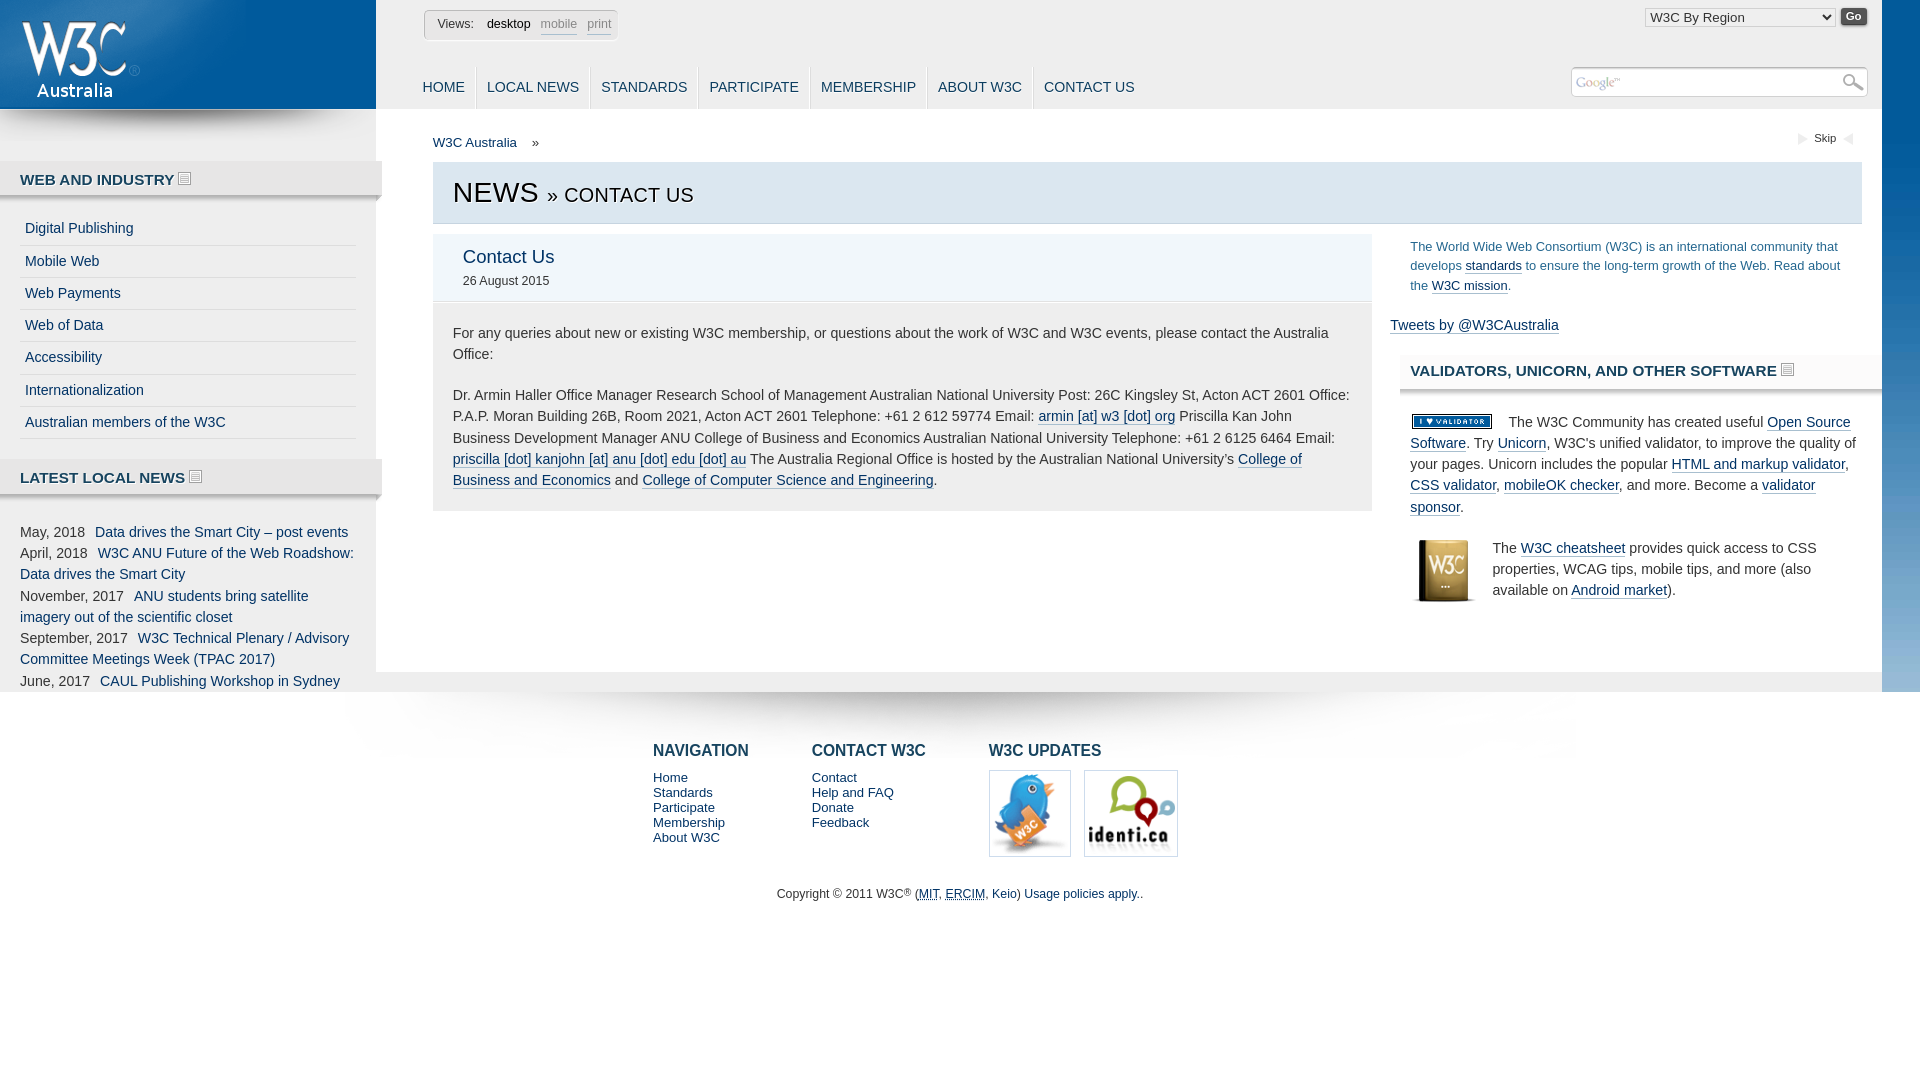 This screenshot has height=1080, width=1920. What do you see at coordinates (111, 478) in the screenshot?
I see `LATEST LOCAL NEWS` at bounding box center [111, 478].